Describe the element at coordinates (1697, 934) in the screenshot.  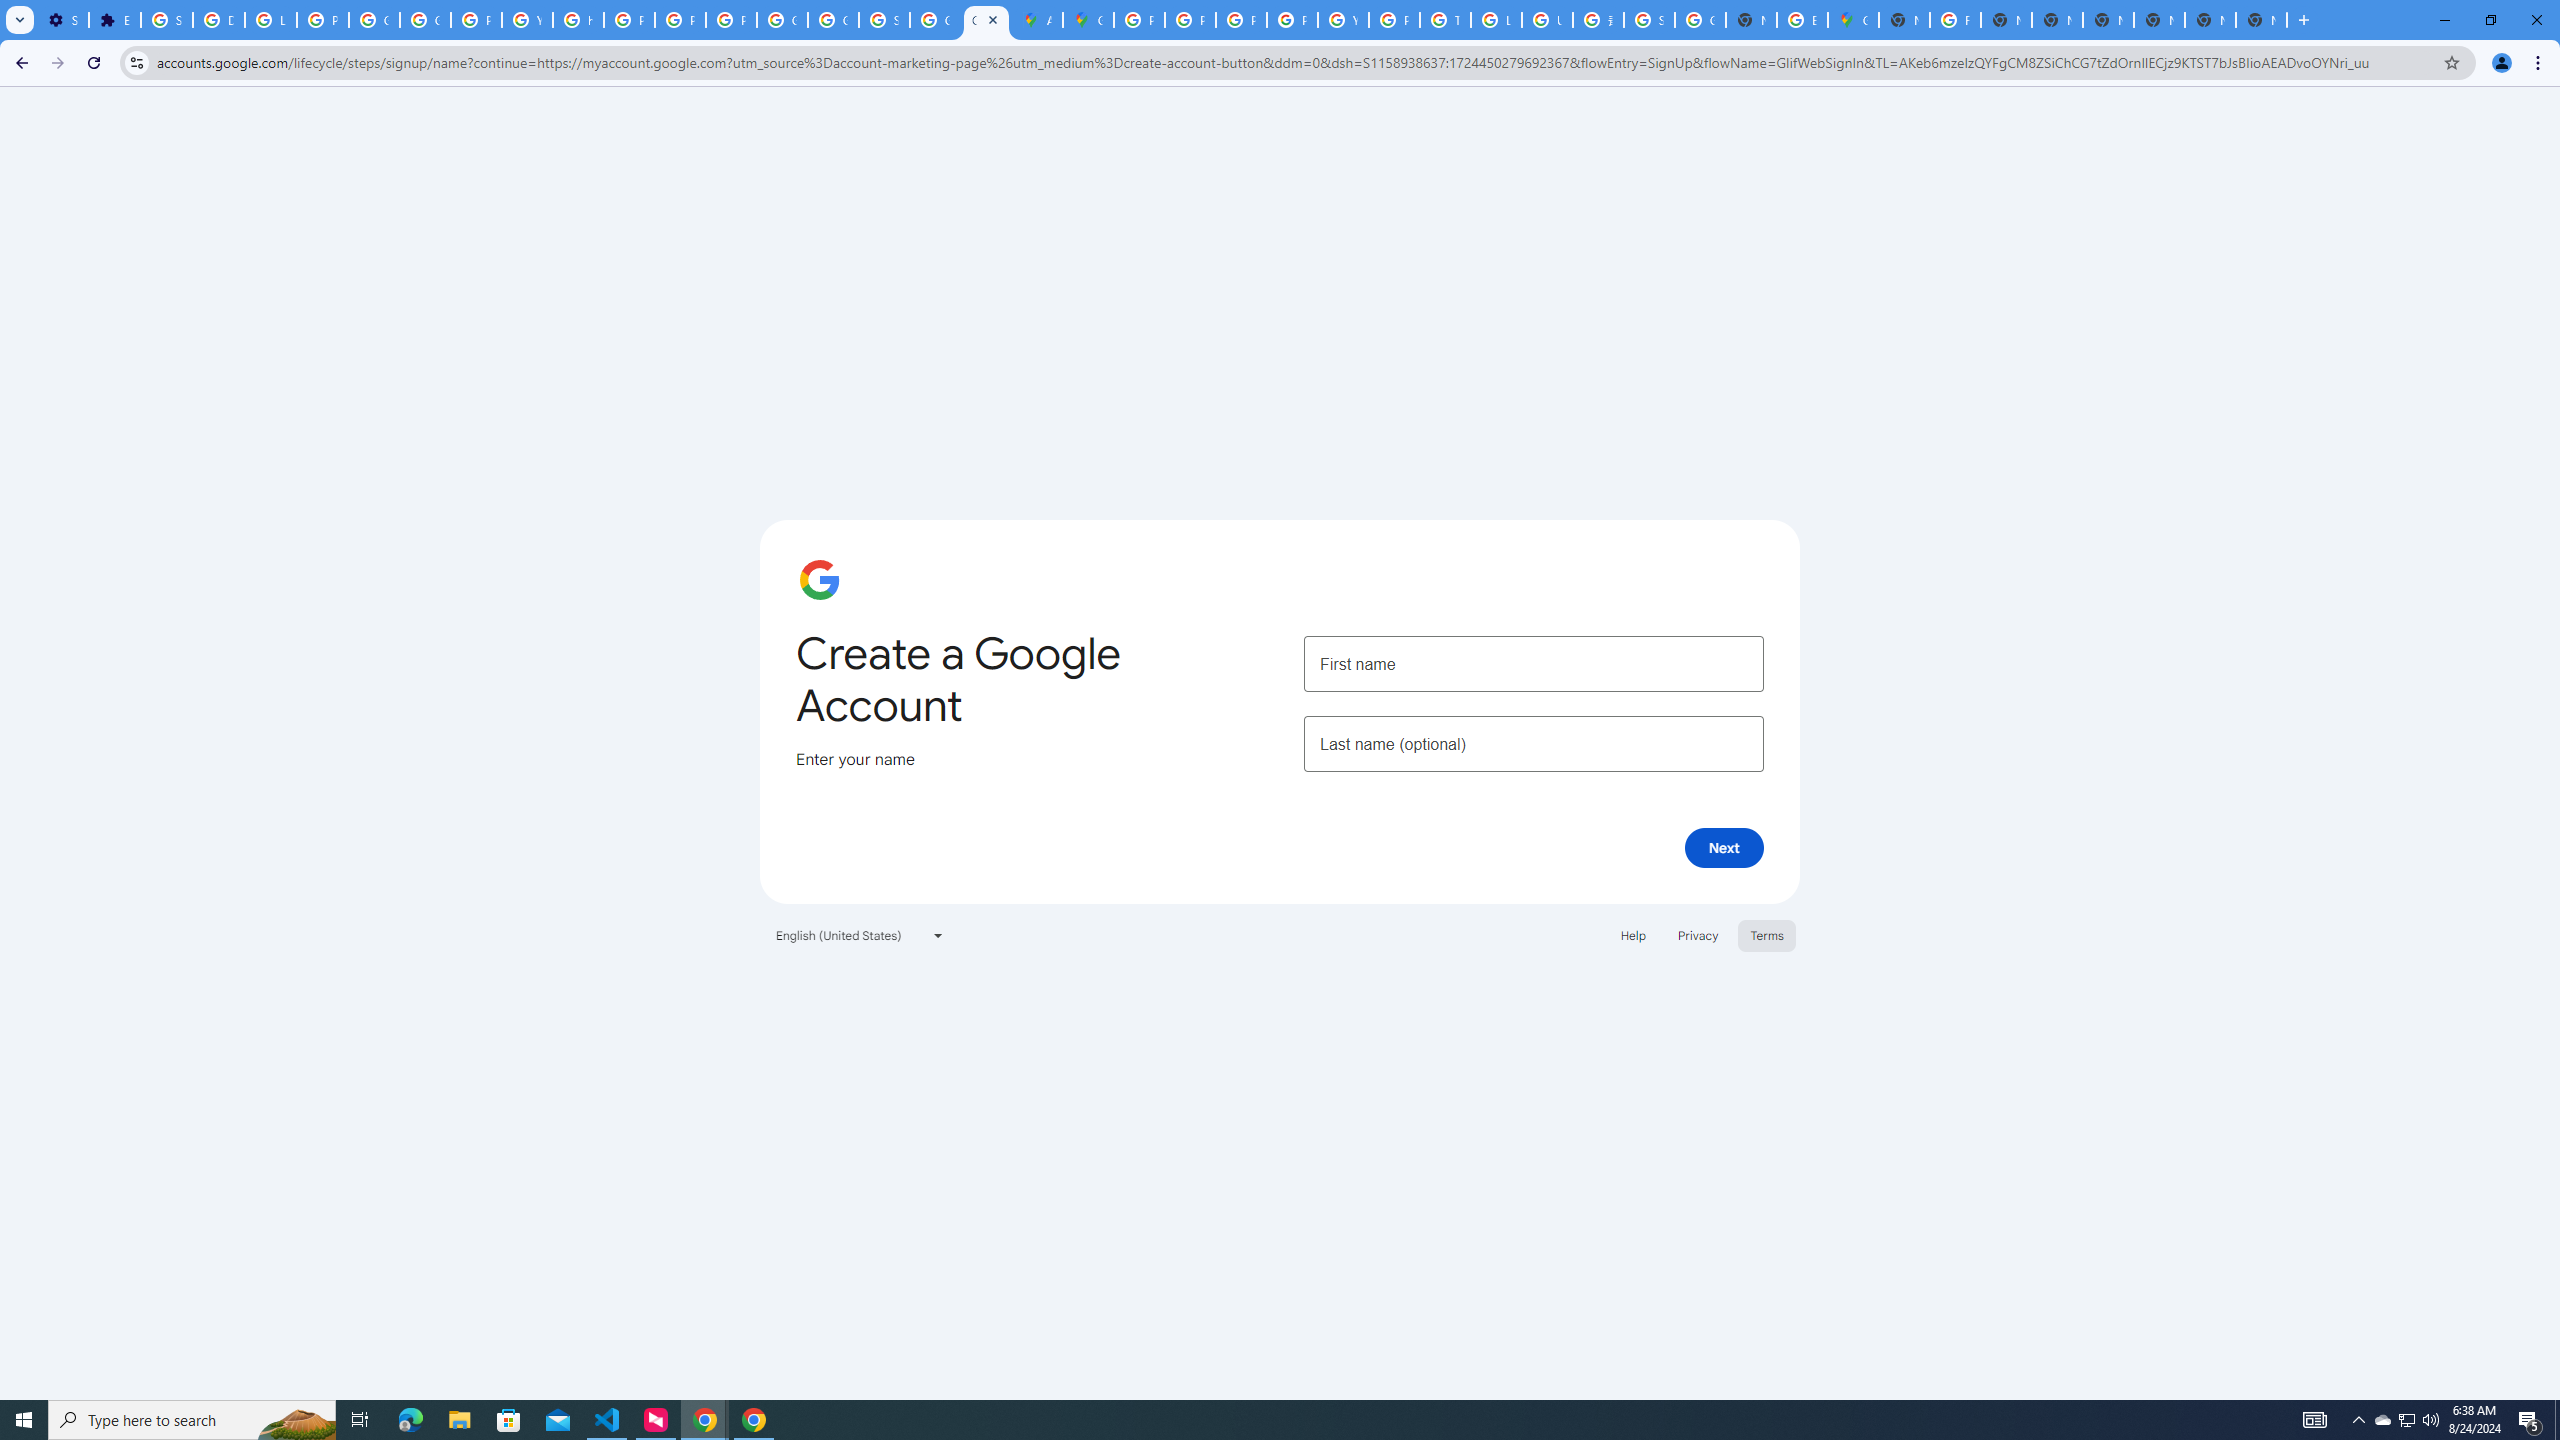
I see `Privacy` at that location.